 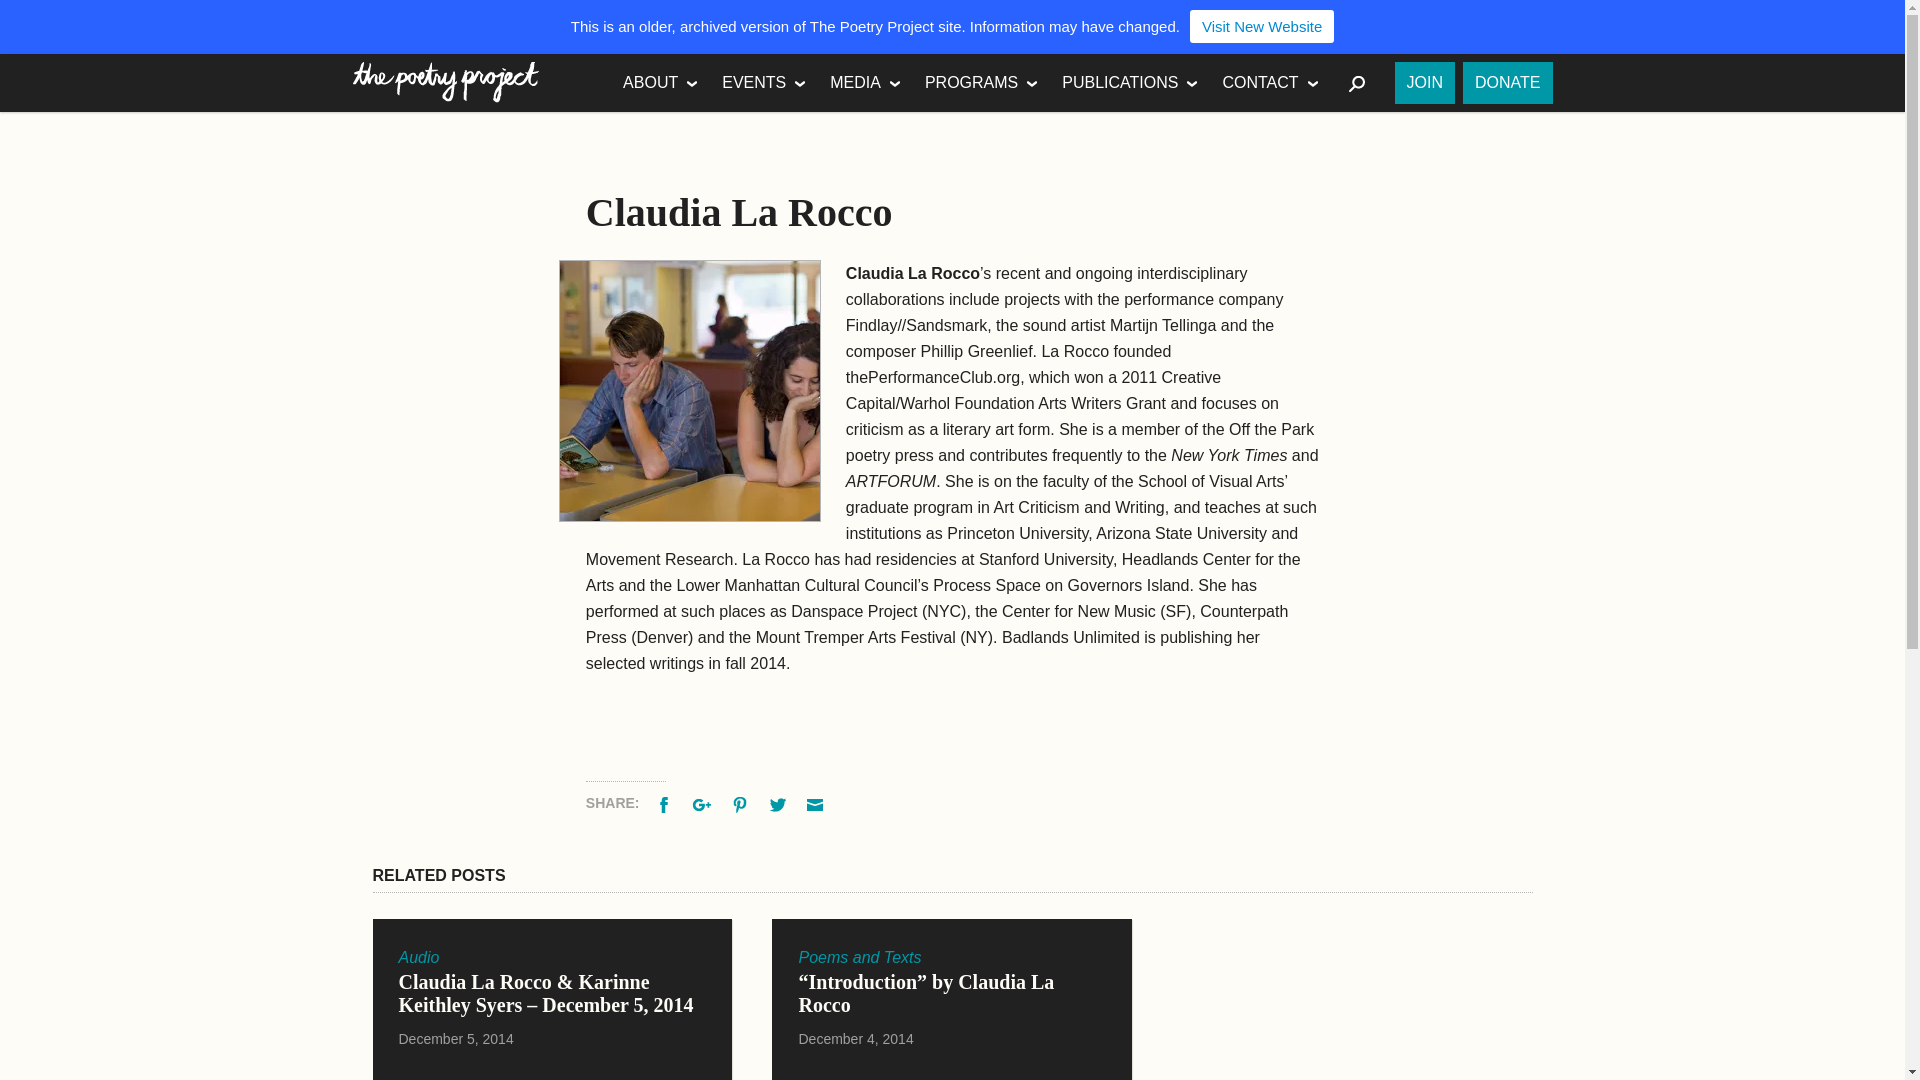 What do you see at coordinates (1358, 83) in the screenshot?
I see `SEARCH` at bounding box center [1358, 83].